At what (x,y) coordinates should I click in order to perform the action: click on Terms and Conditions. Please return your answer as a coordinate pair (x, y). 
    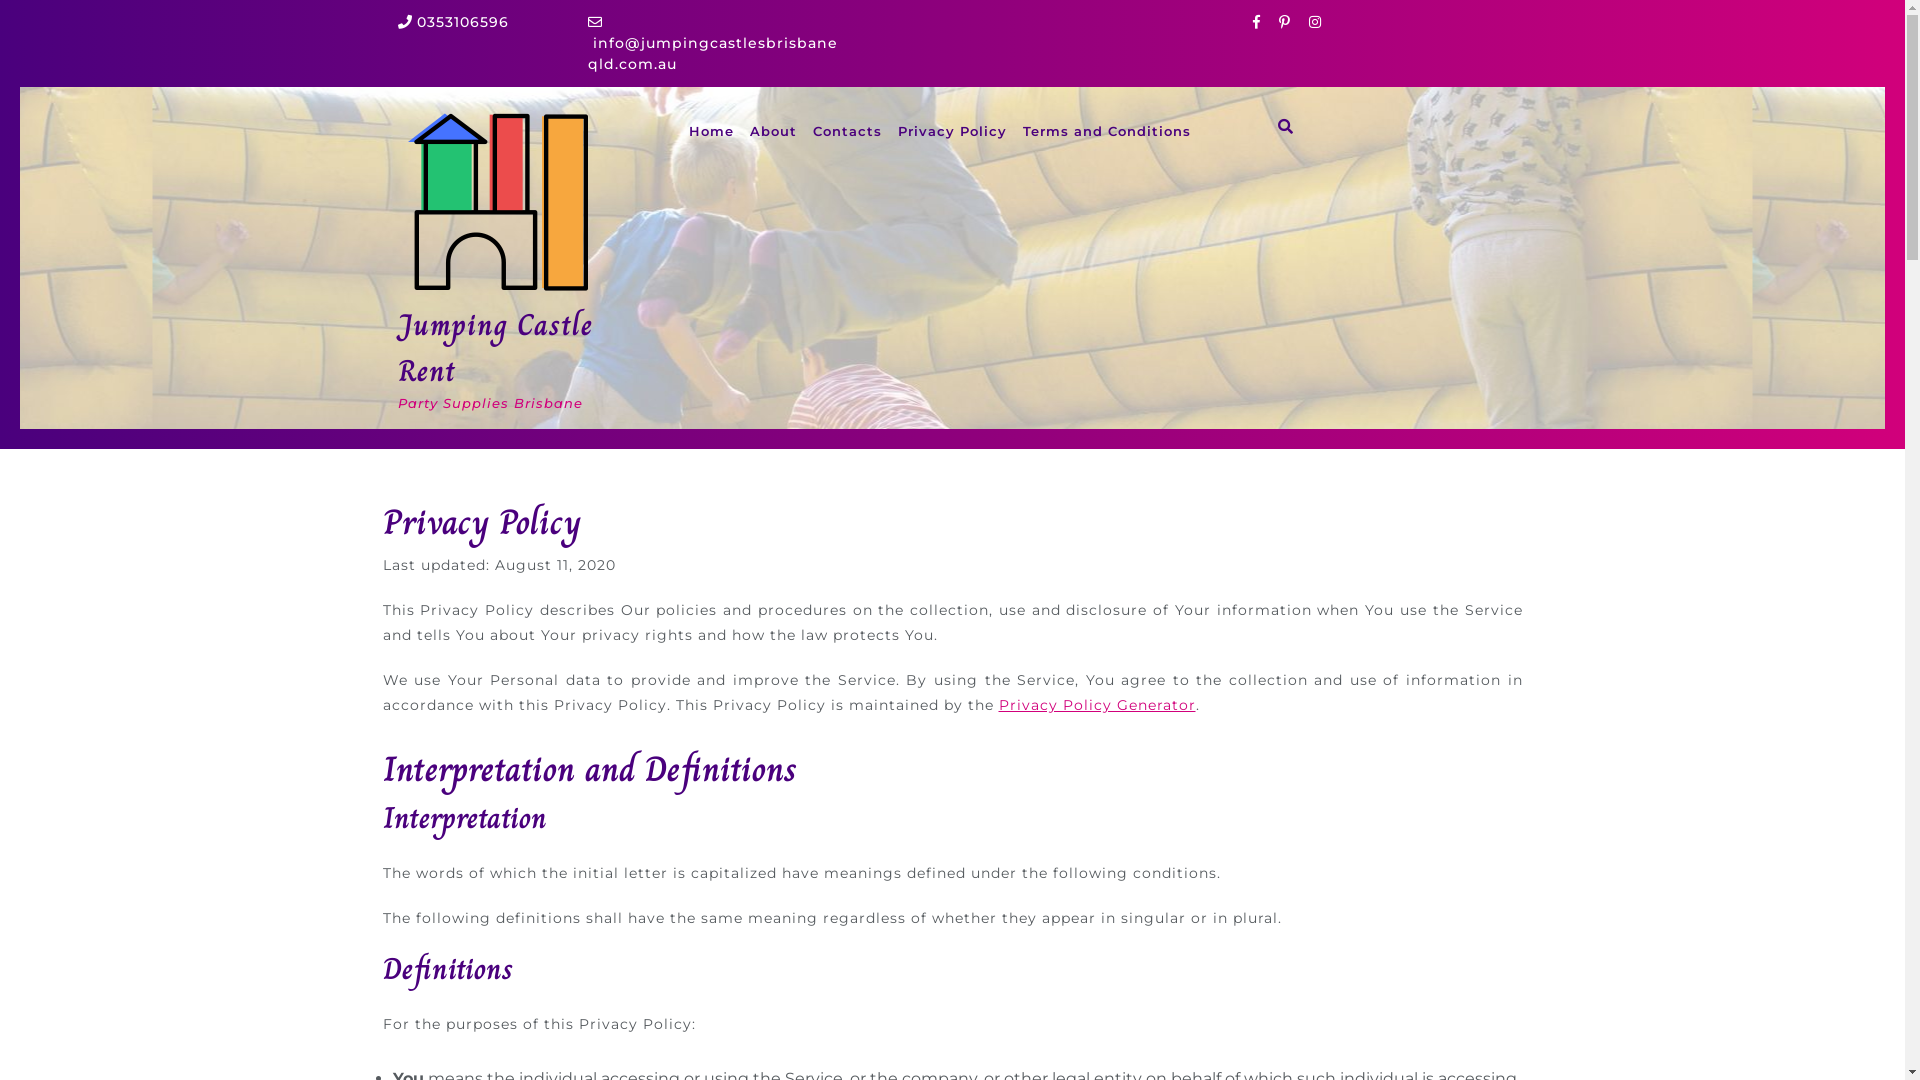
    Looking at the image, I should click on (1106, 132).